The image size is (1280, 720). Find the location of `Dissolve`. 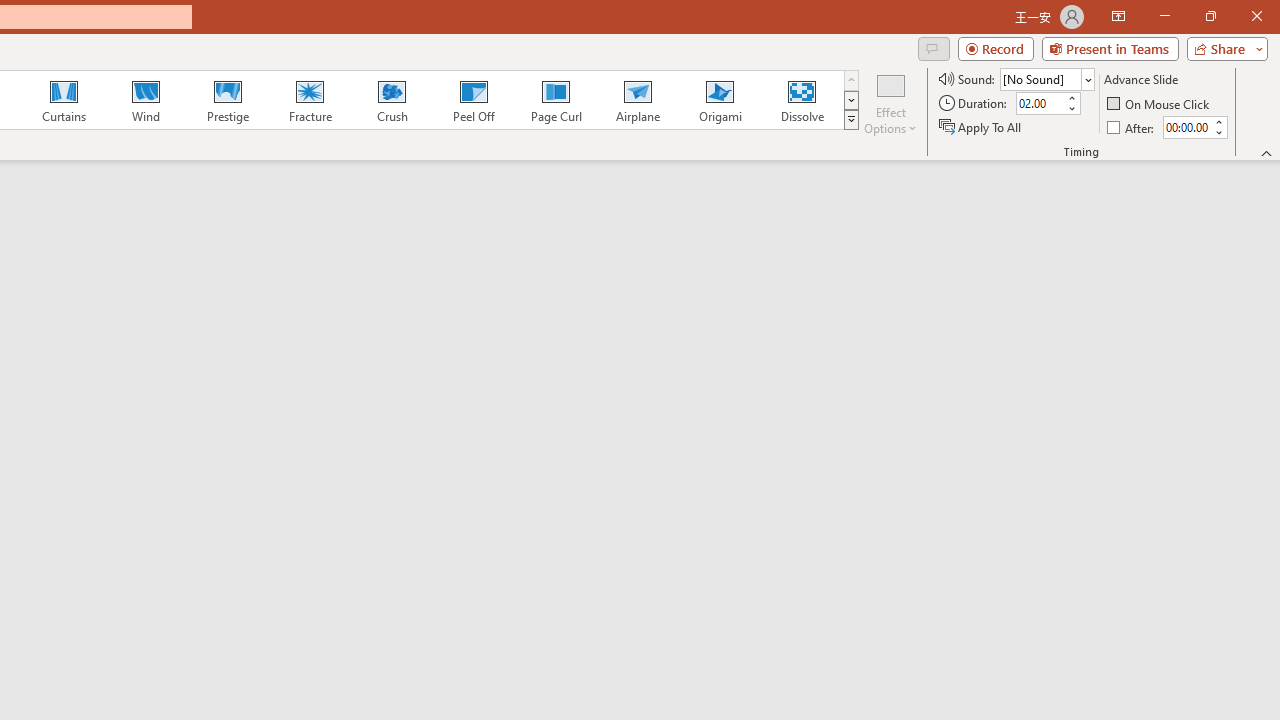

Dissolve is located at coordinates (802, 100).